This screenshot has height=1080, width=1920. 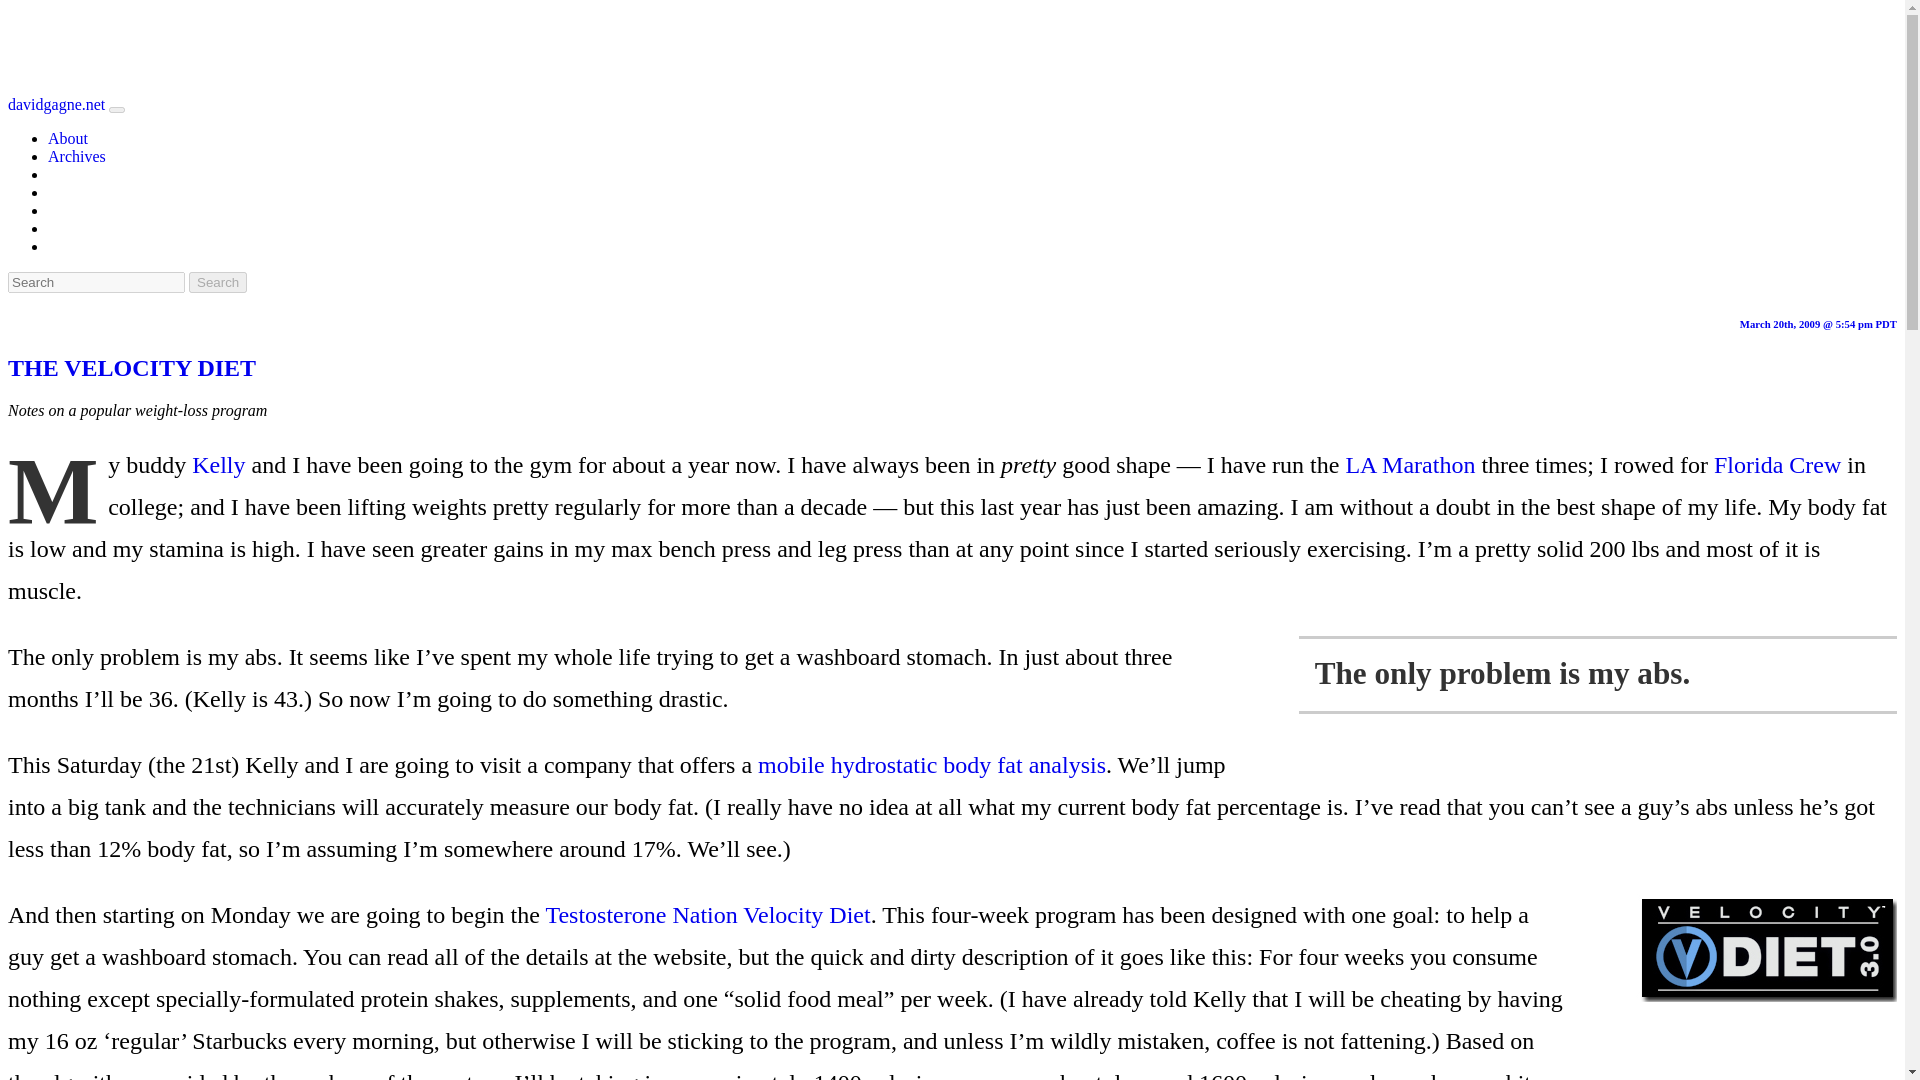 What do you see at coordinates (68, 138) in the screenshot?
I see `All About Me` at bounding box center [68, 138].